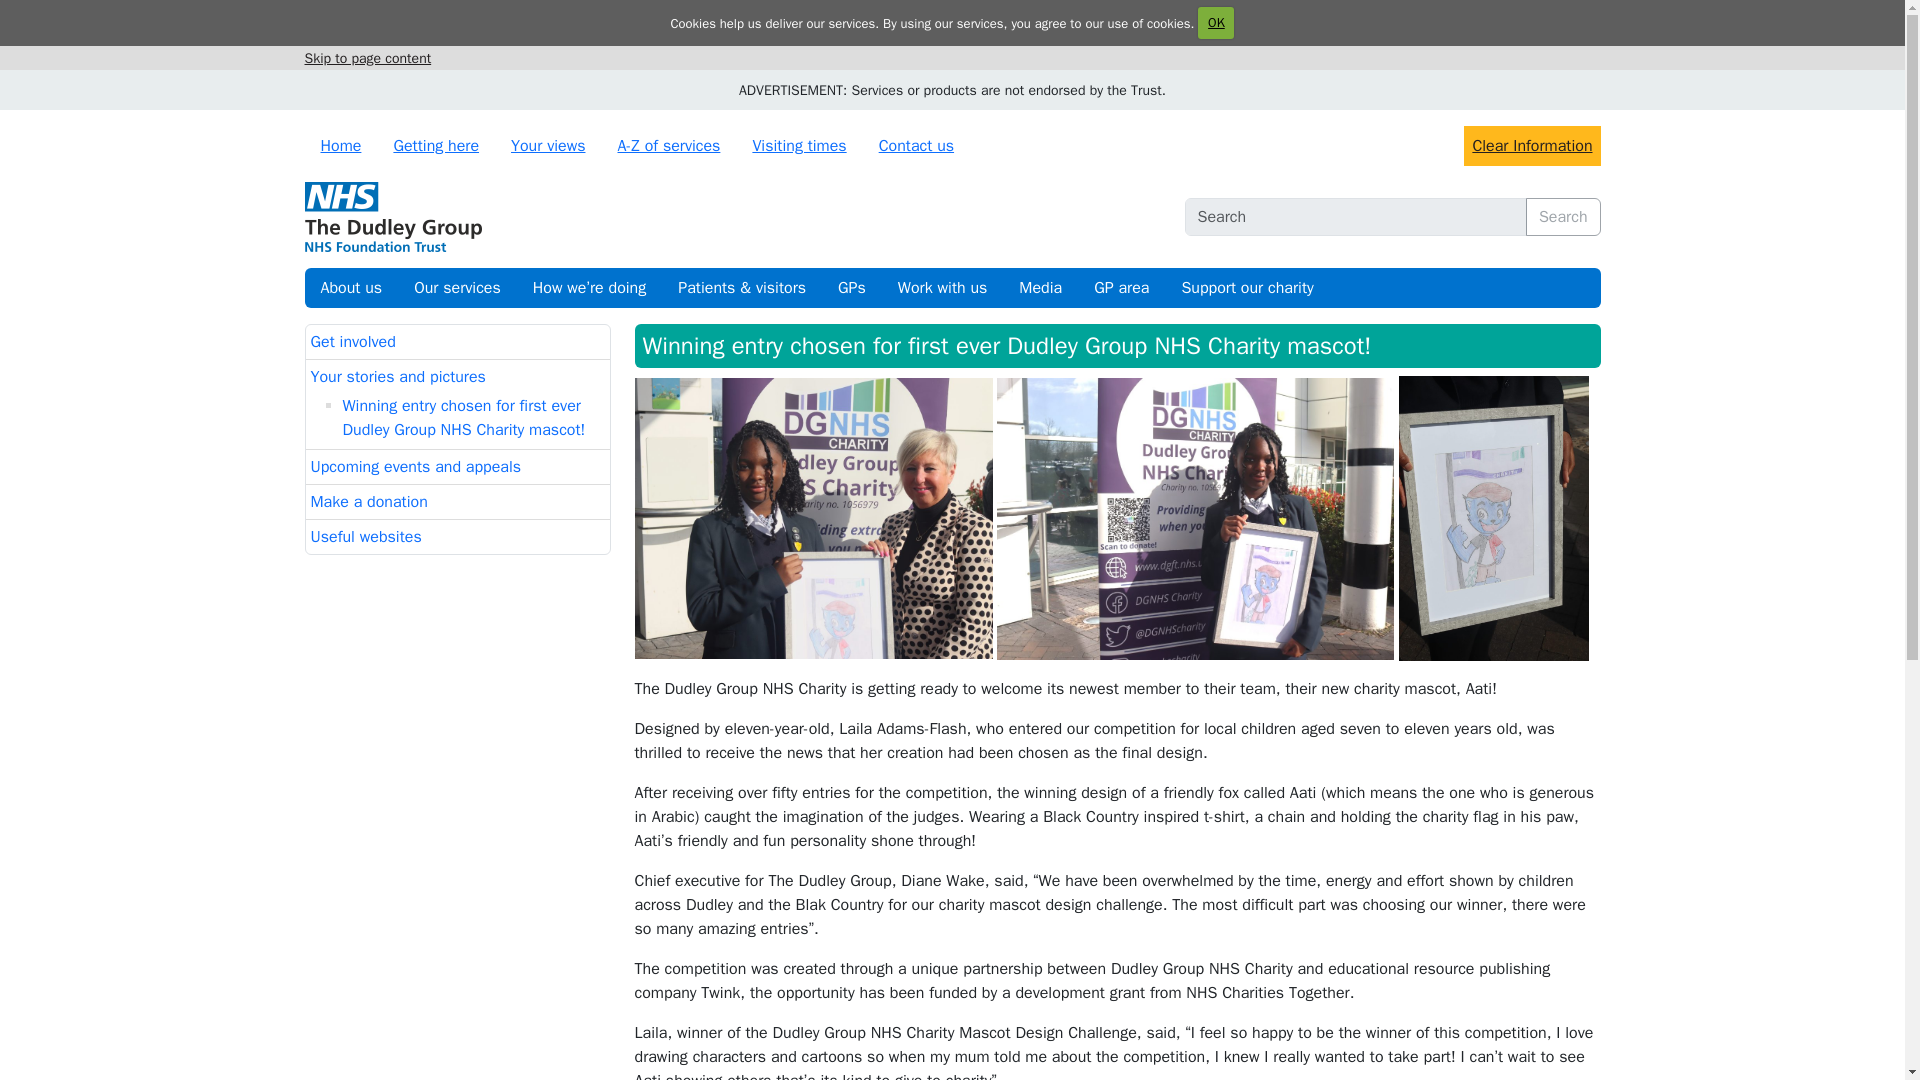 Image resolution: width=1920 pixels, height=1080 pixels. I want to click on Work with us, so click(942, 288).